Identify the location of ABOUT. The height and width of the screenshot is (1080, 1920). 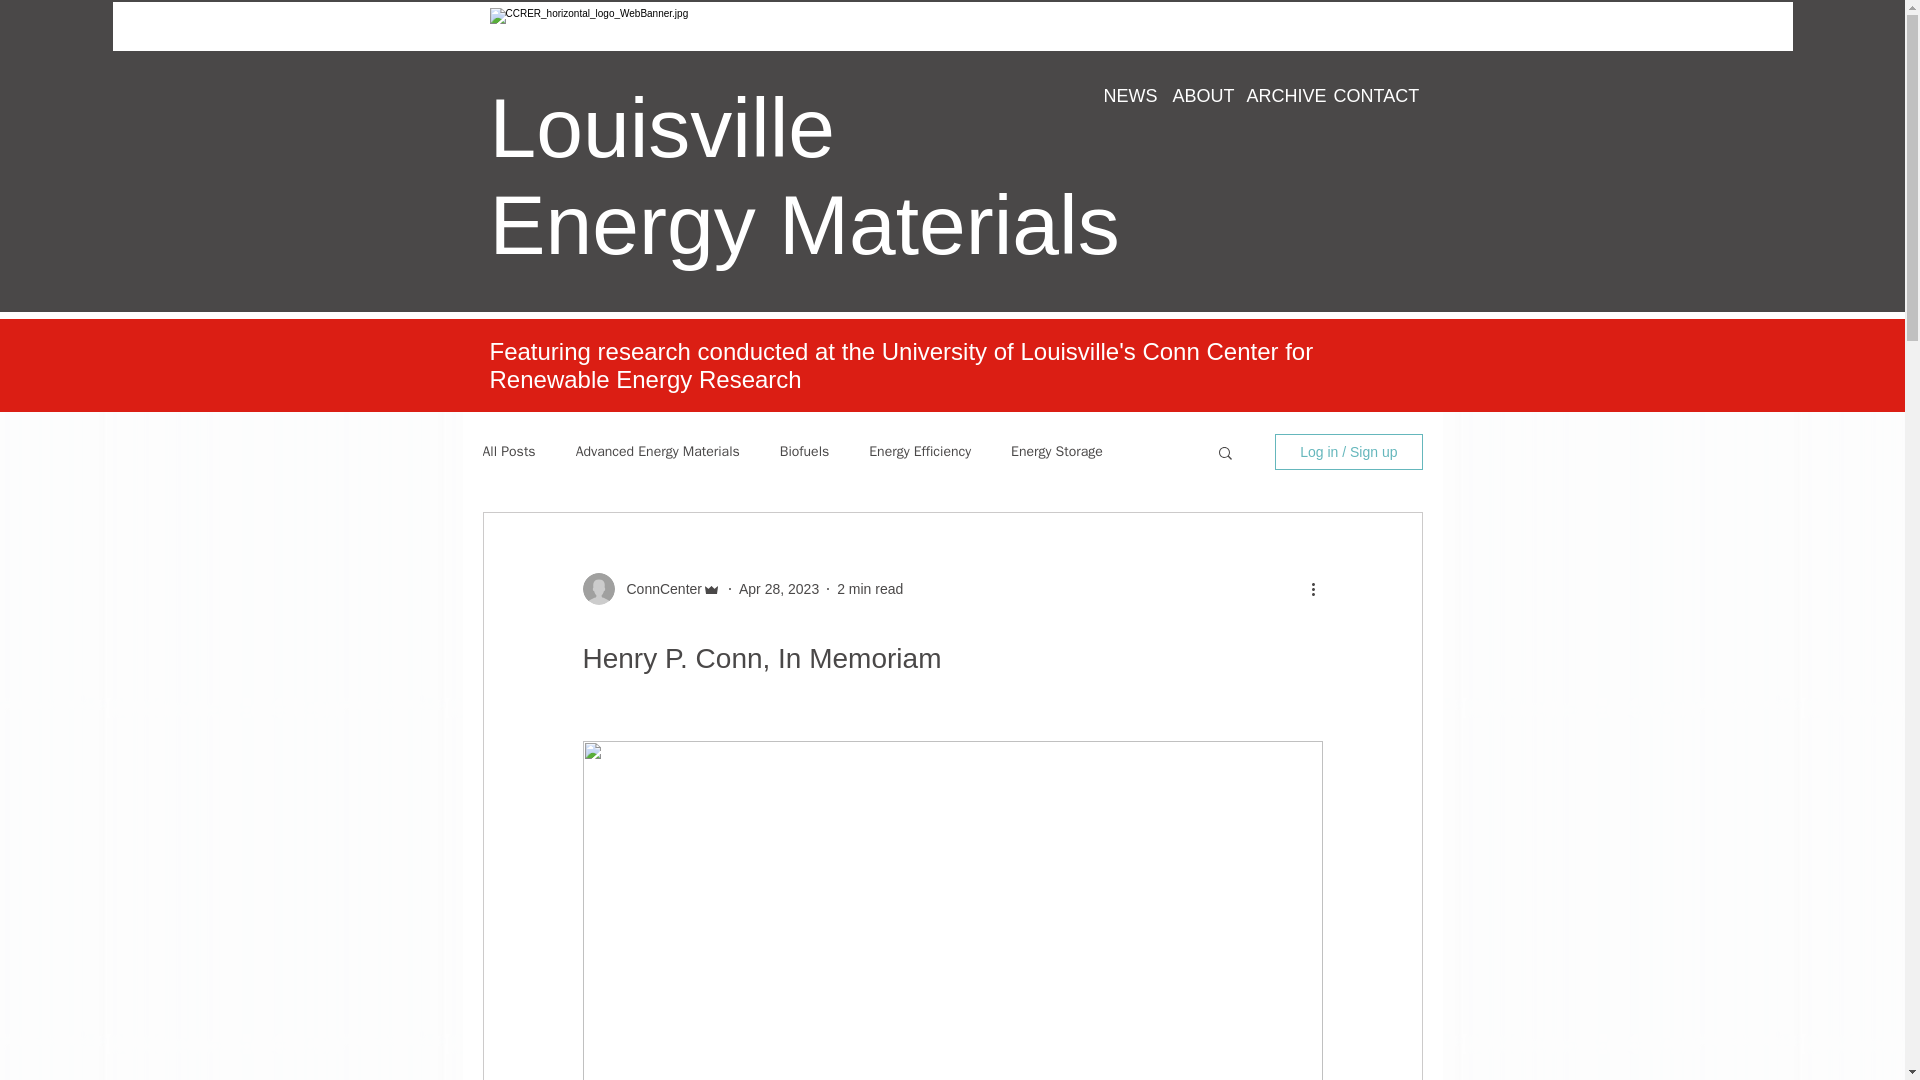
(1194, 96).